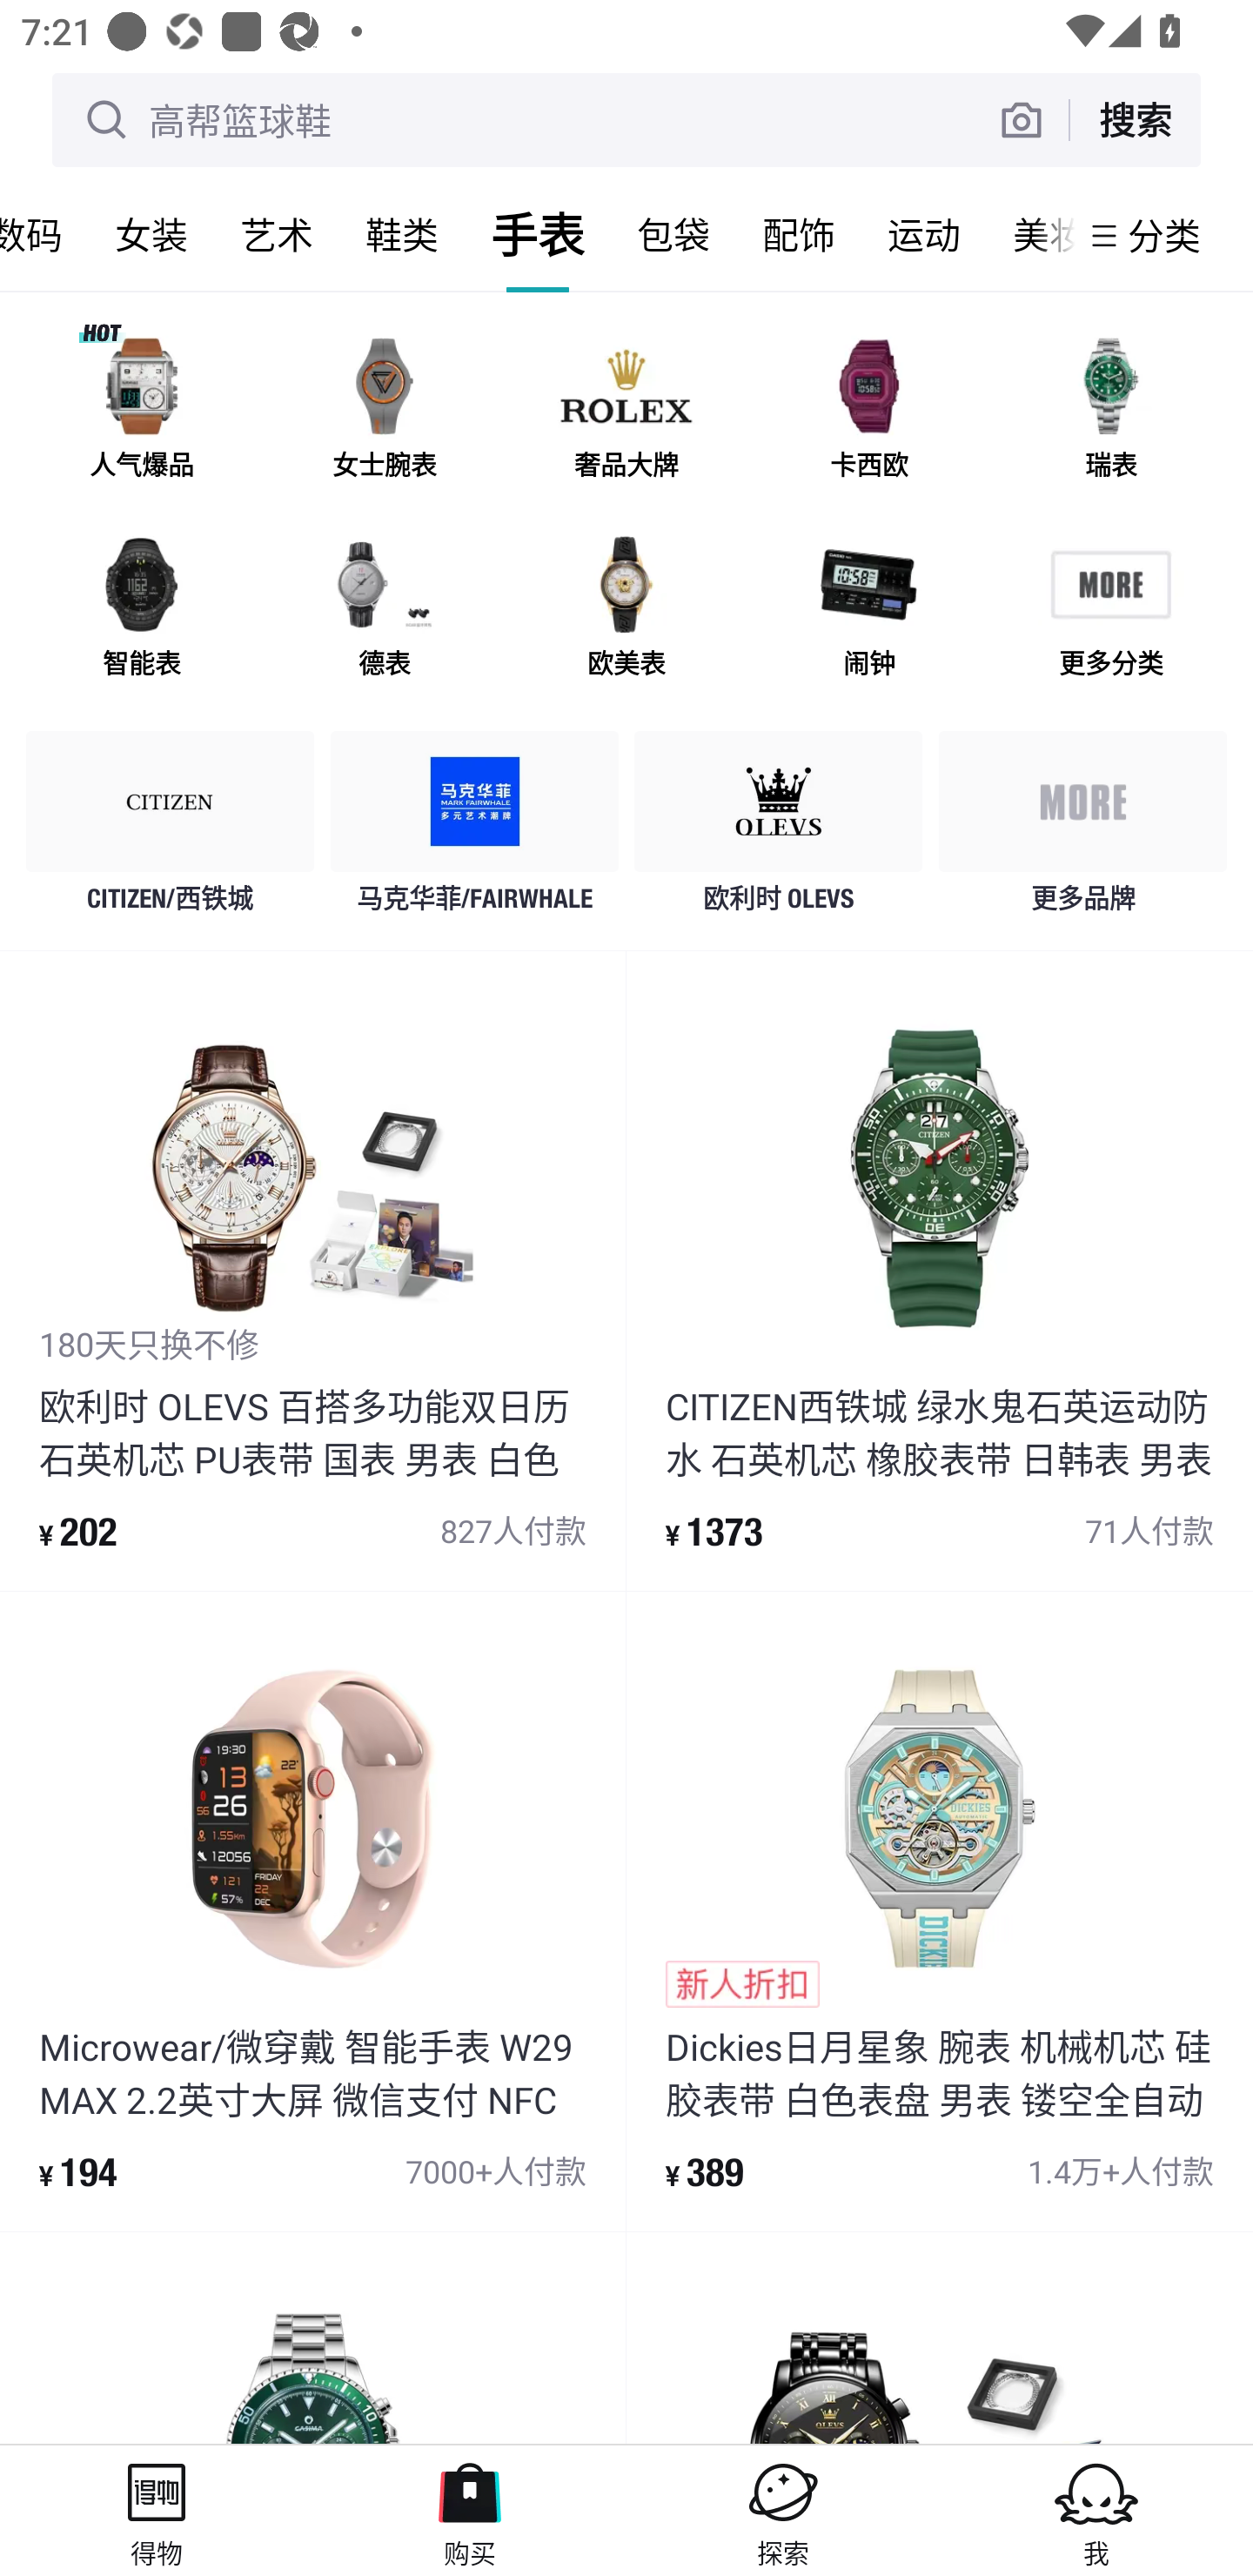 The width and height of the screenshot is (1253, 2576). What do you see at coordinates (277, 235) in the screenshot?
I see `艺术` at bounding box center [277, 235].